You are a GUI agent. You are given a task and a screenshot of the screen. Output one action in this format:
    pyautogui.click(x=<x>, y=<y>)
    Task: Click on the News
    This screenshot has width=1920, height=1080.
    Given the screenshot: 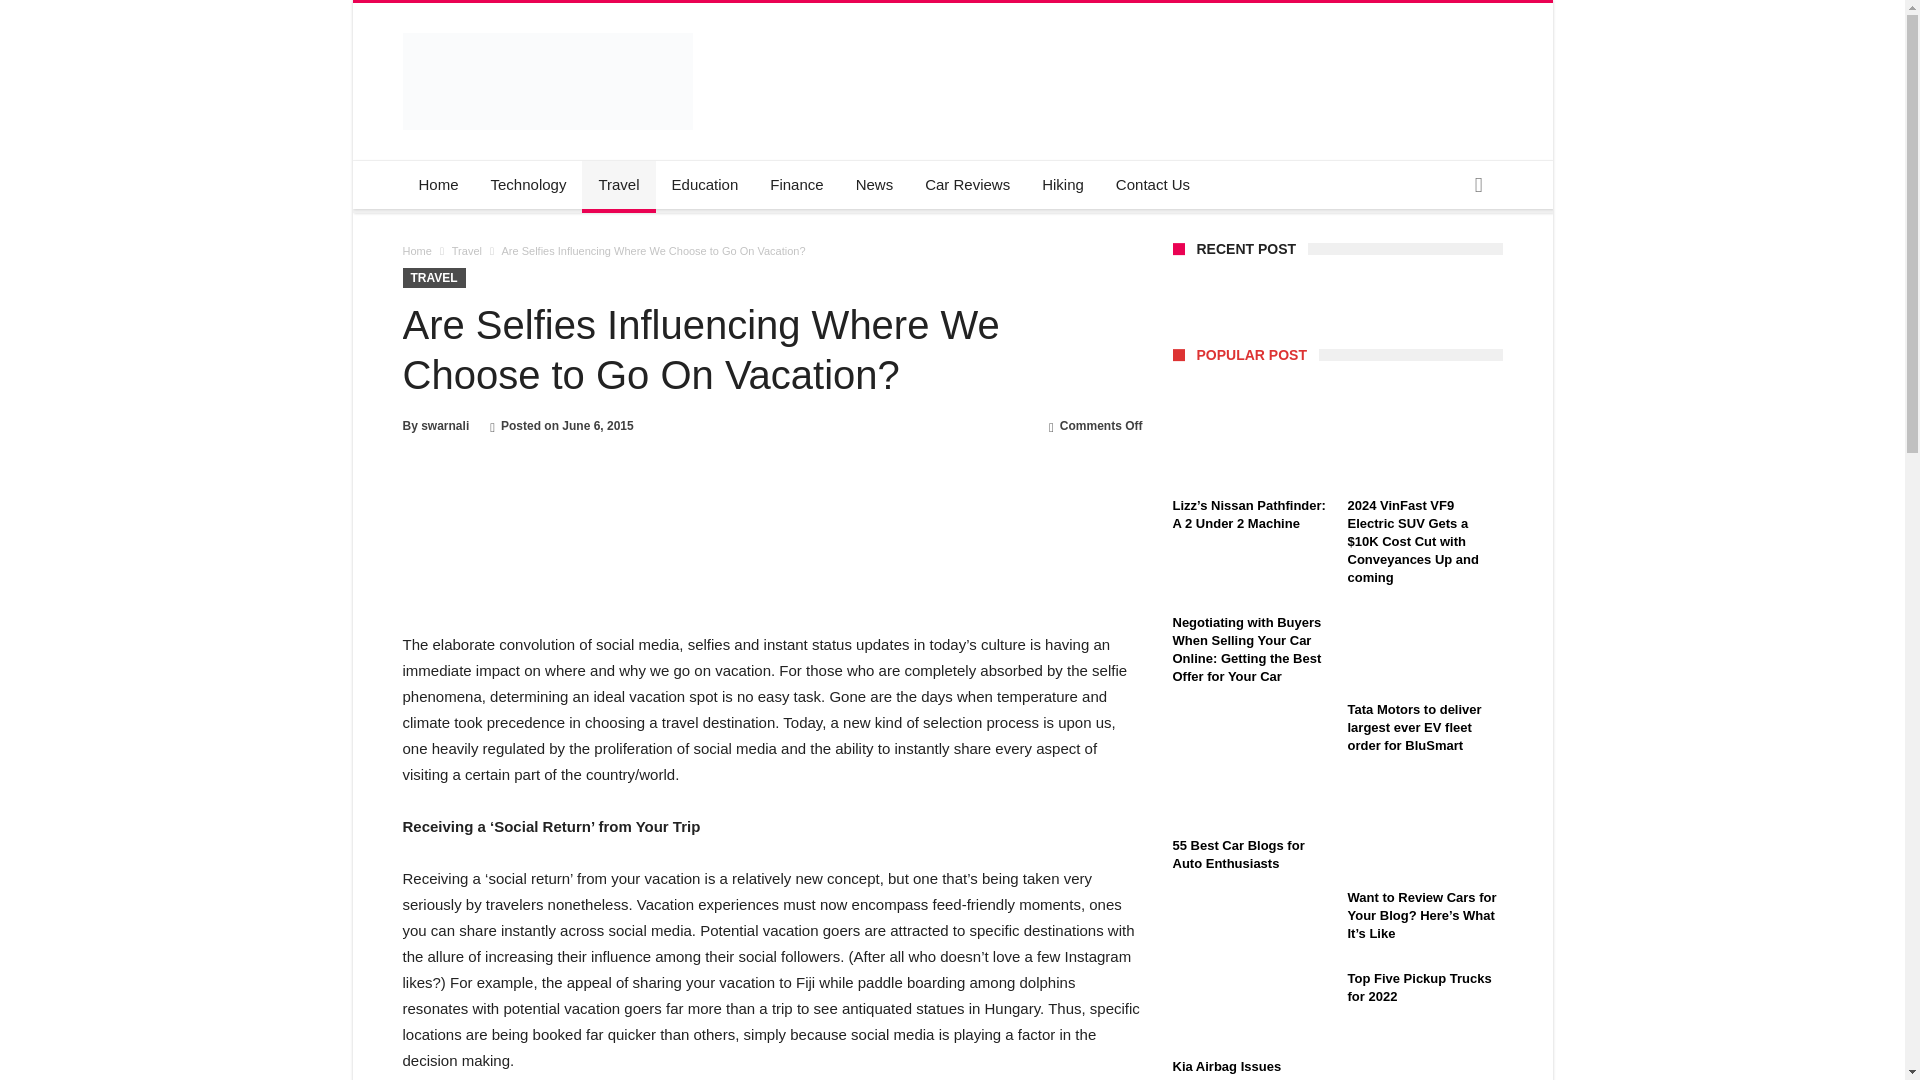 What is the action you would take?
    pyautogui.click(x=875, y=184)
    